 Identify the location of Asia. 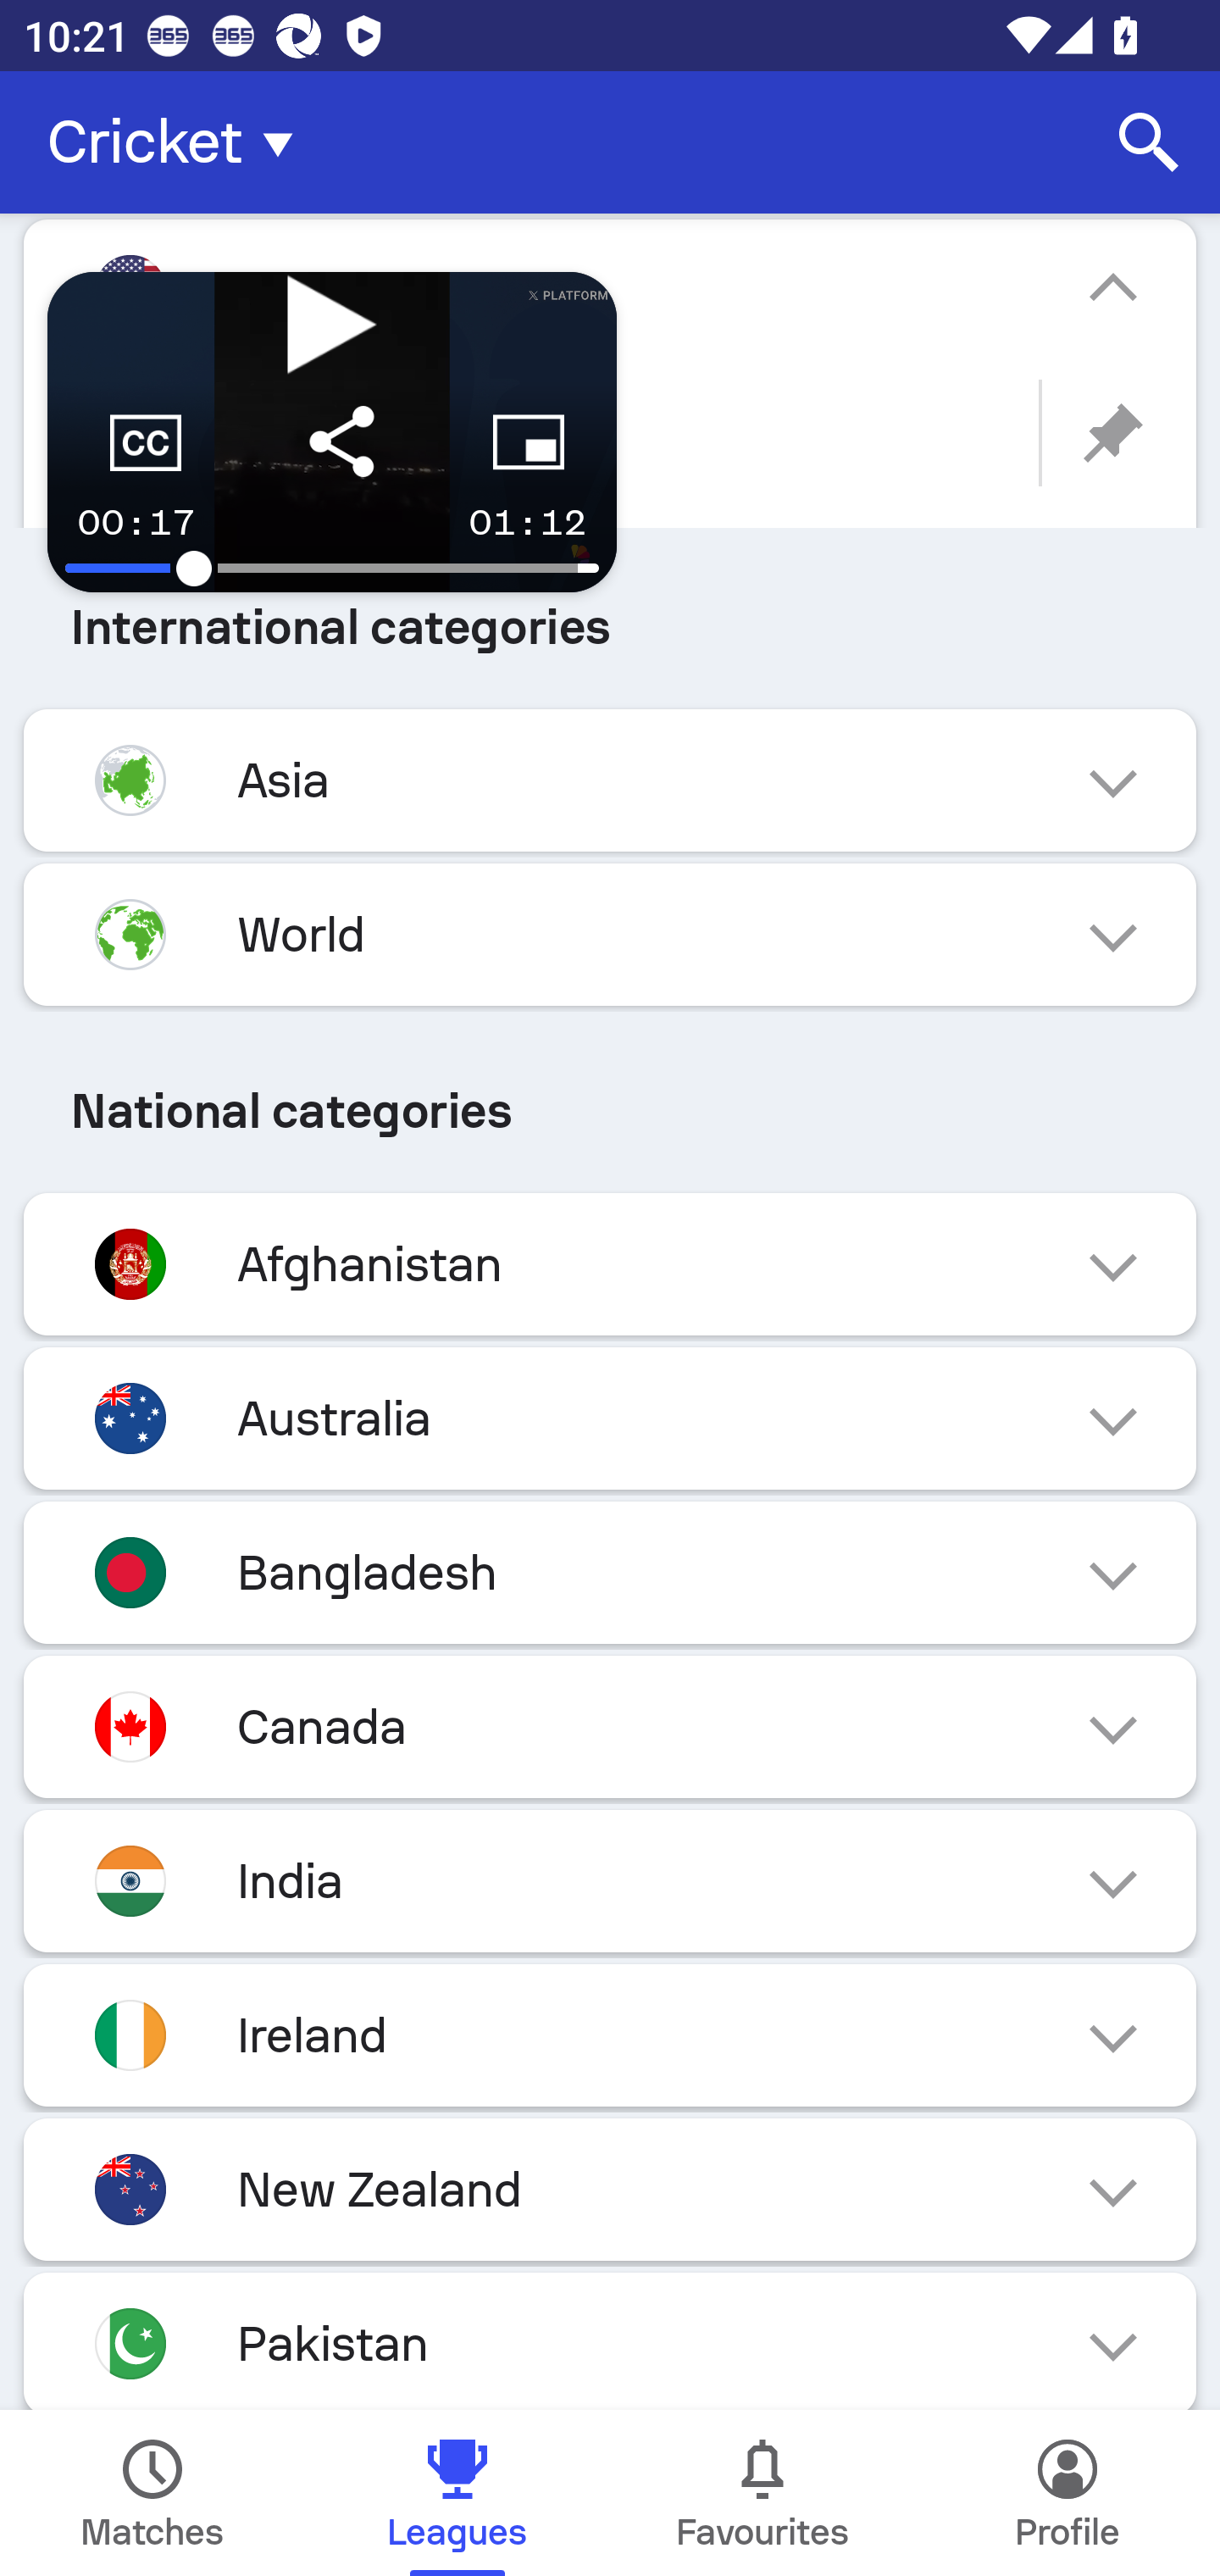
(610, 780).